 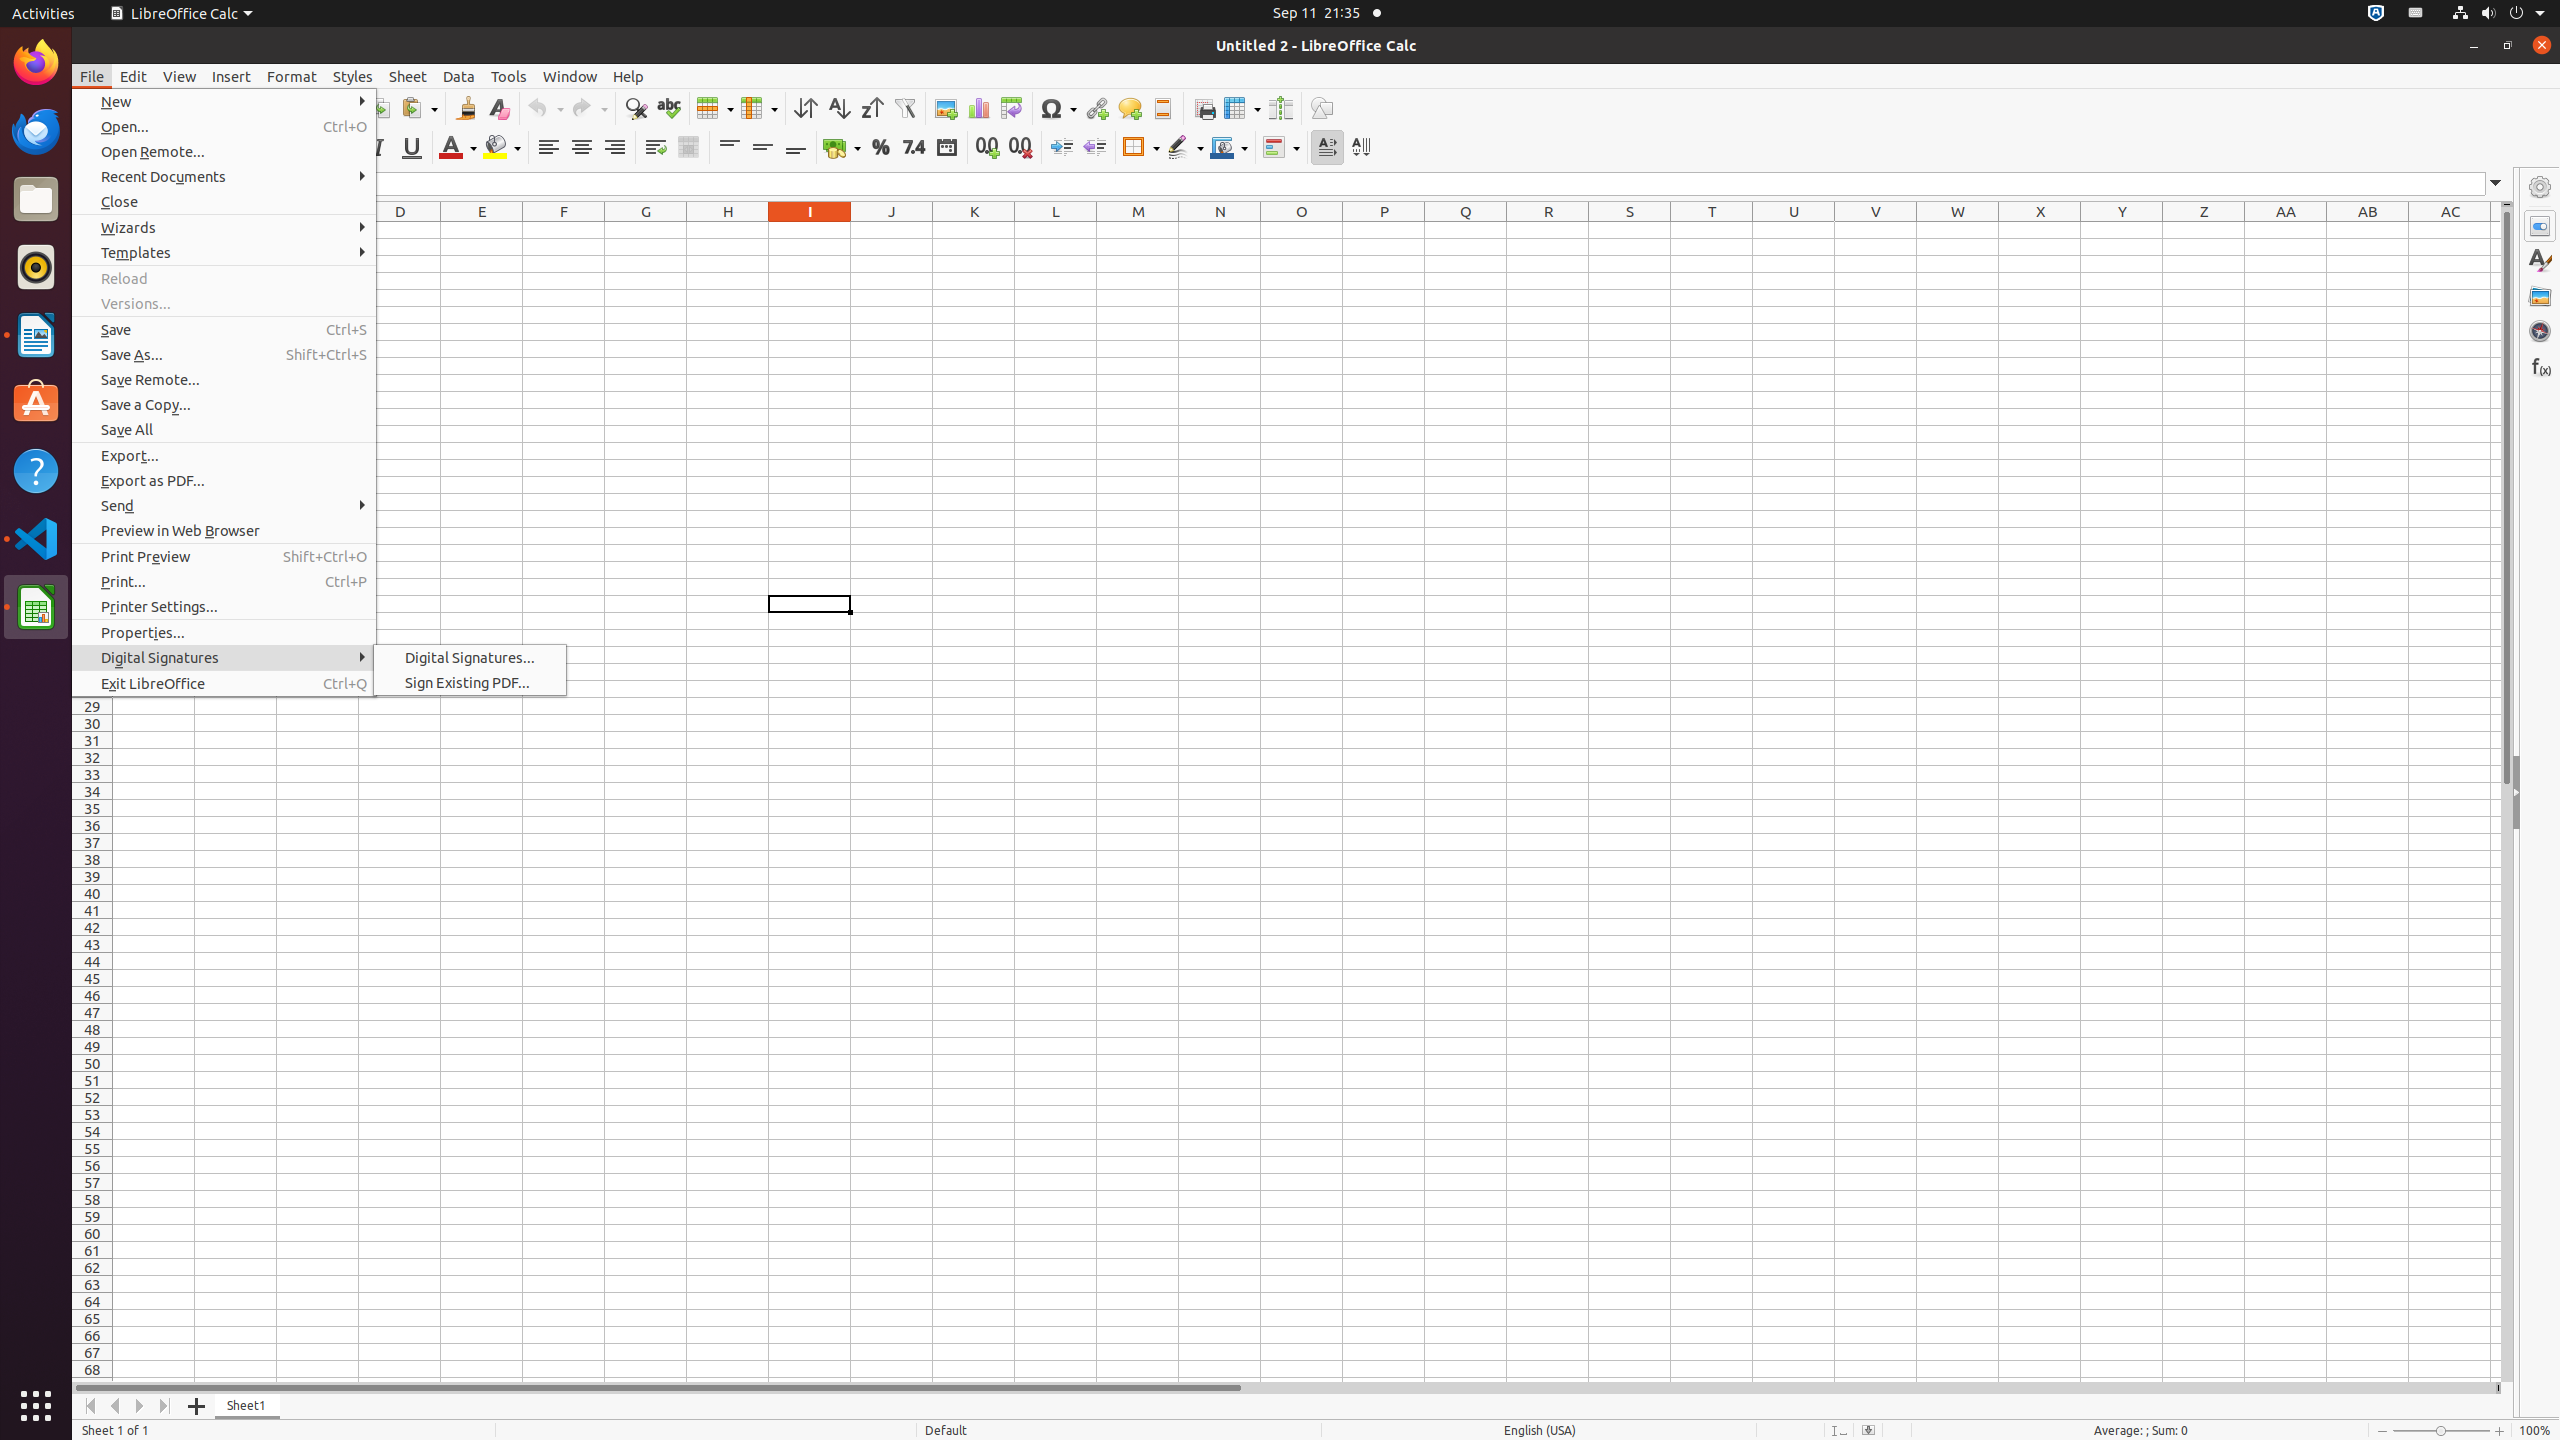 I want to click on Date, so click(x=946, y=148).